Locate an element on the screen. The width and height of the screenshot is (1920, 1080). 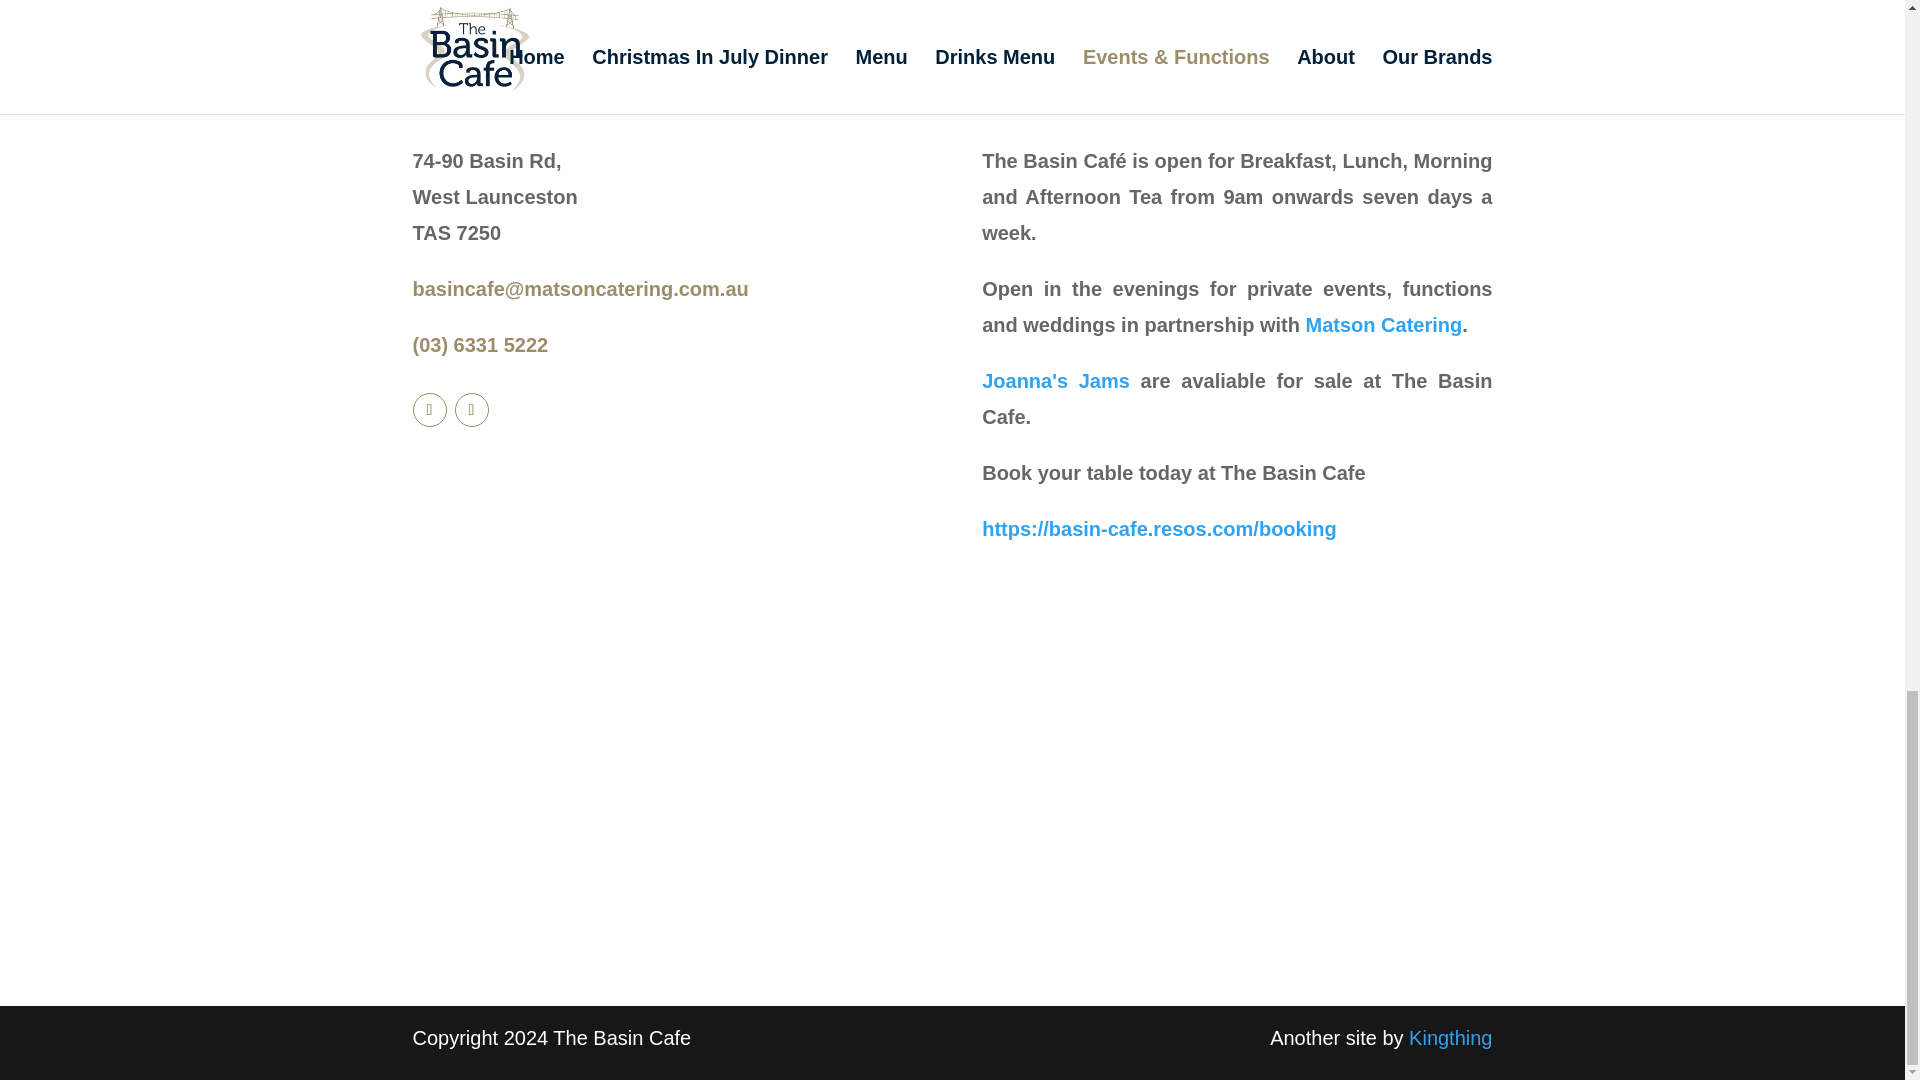
Follow on Instagram is located at coordinates (470, 410).